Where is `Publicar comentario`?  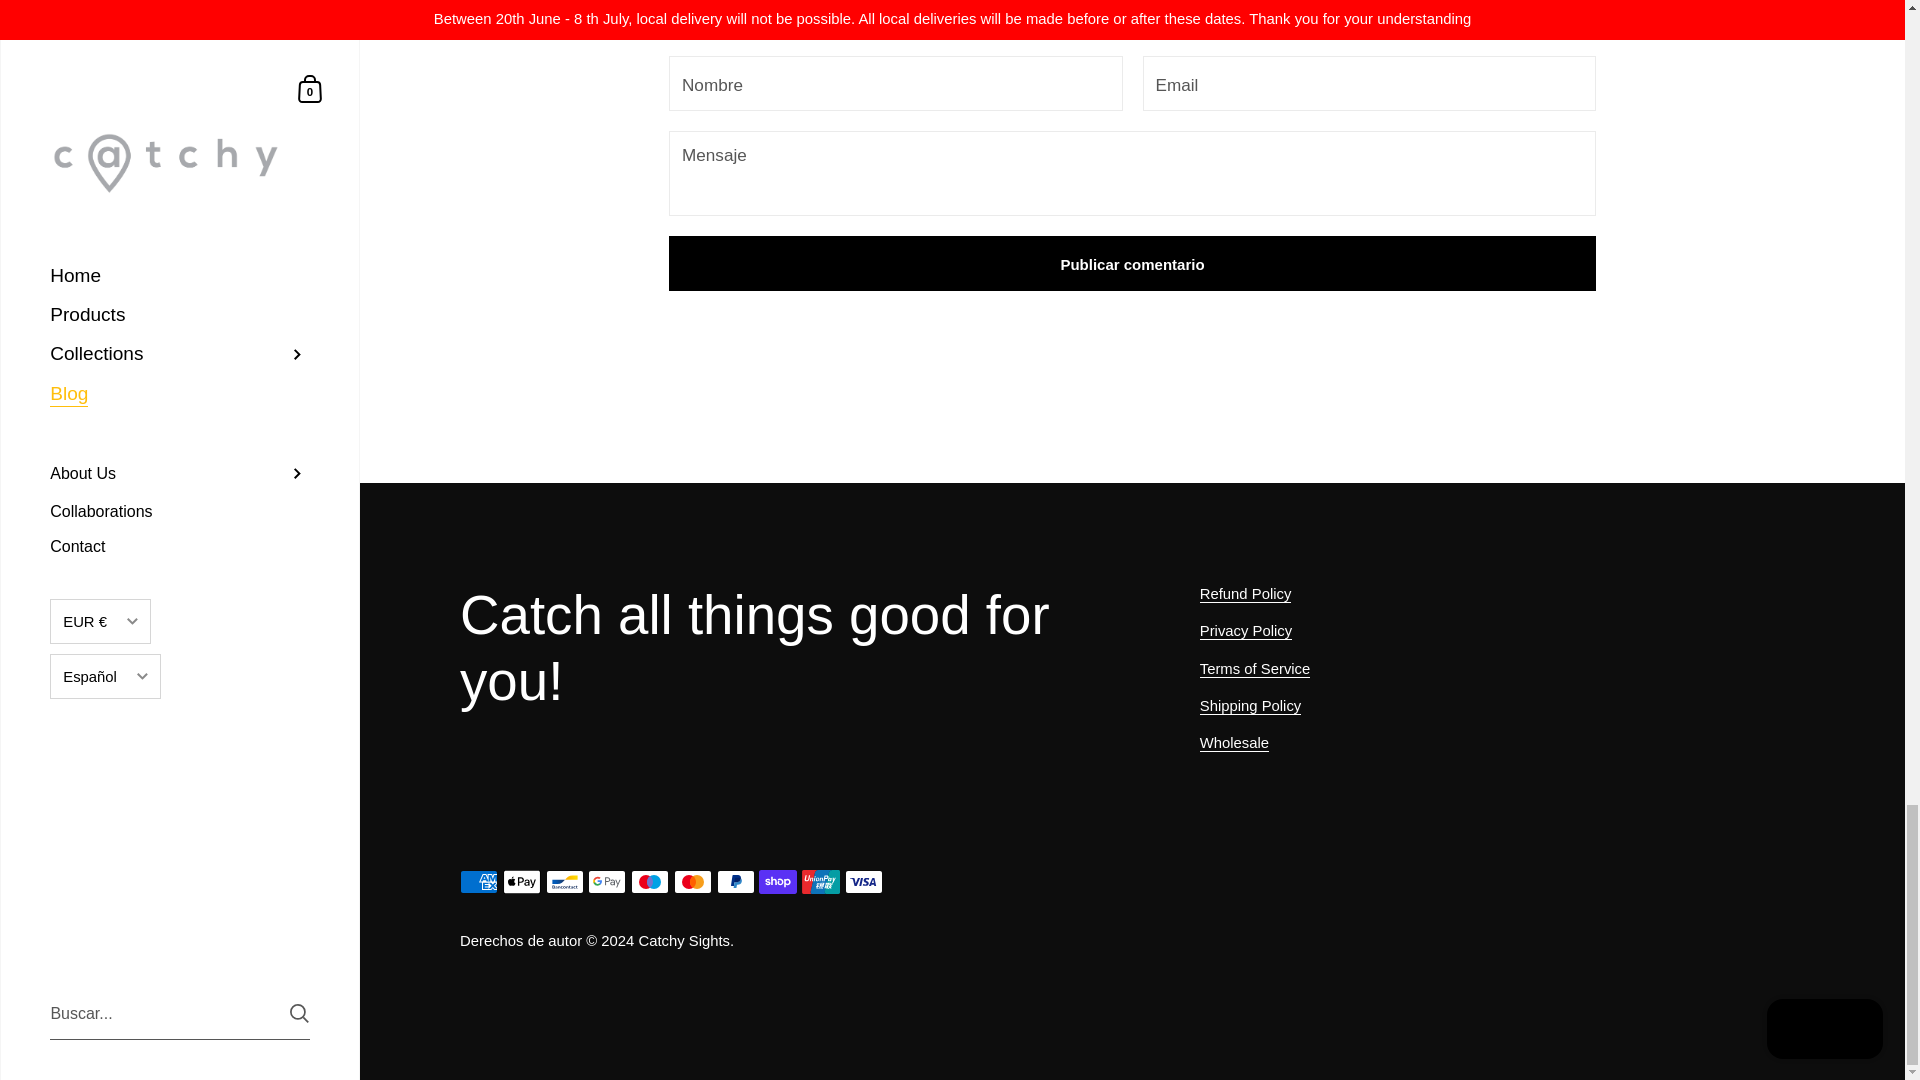
Publicar comentario is located at coordinates (1132, 263).